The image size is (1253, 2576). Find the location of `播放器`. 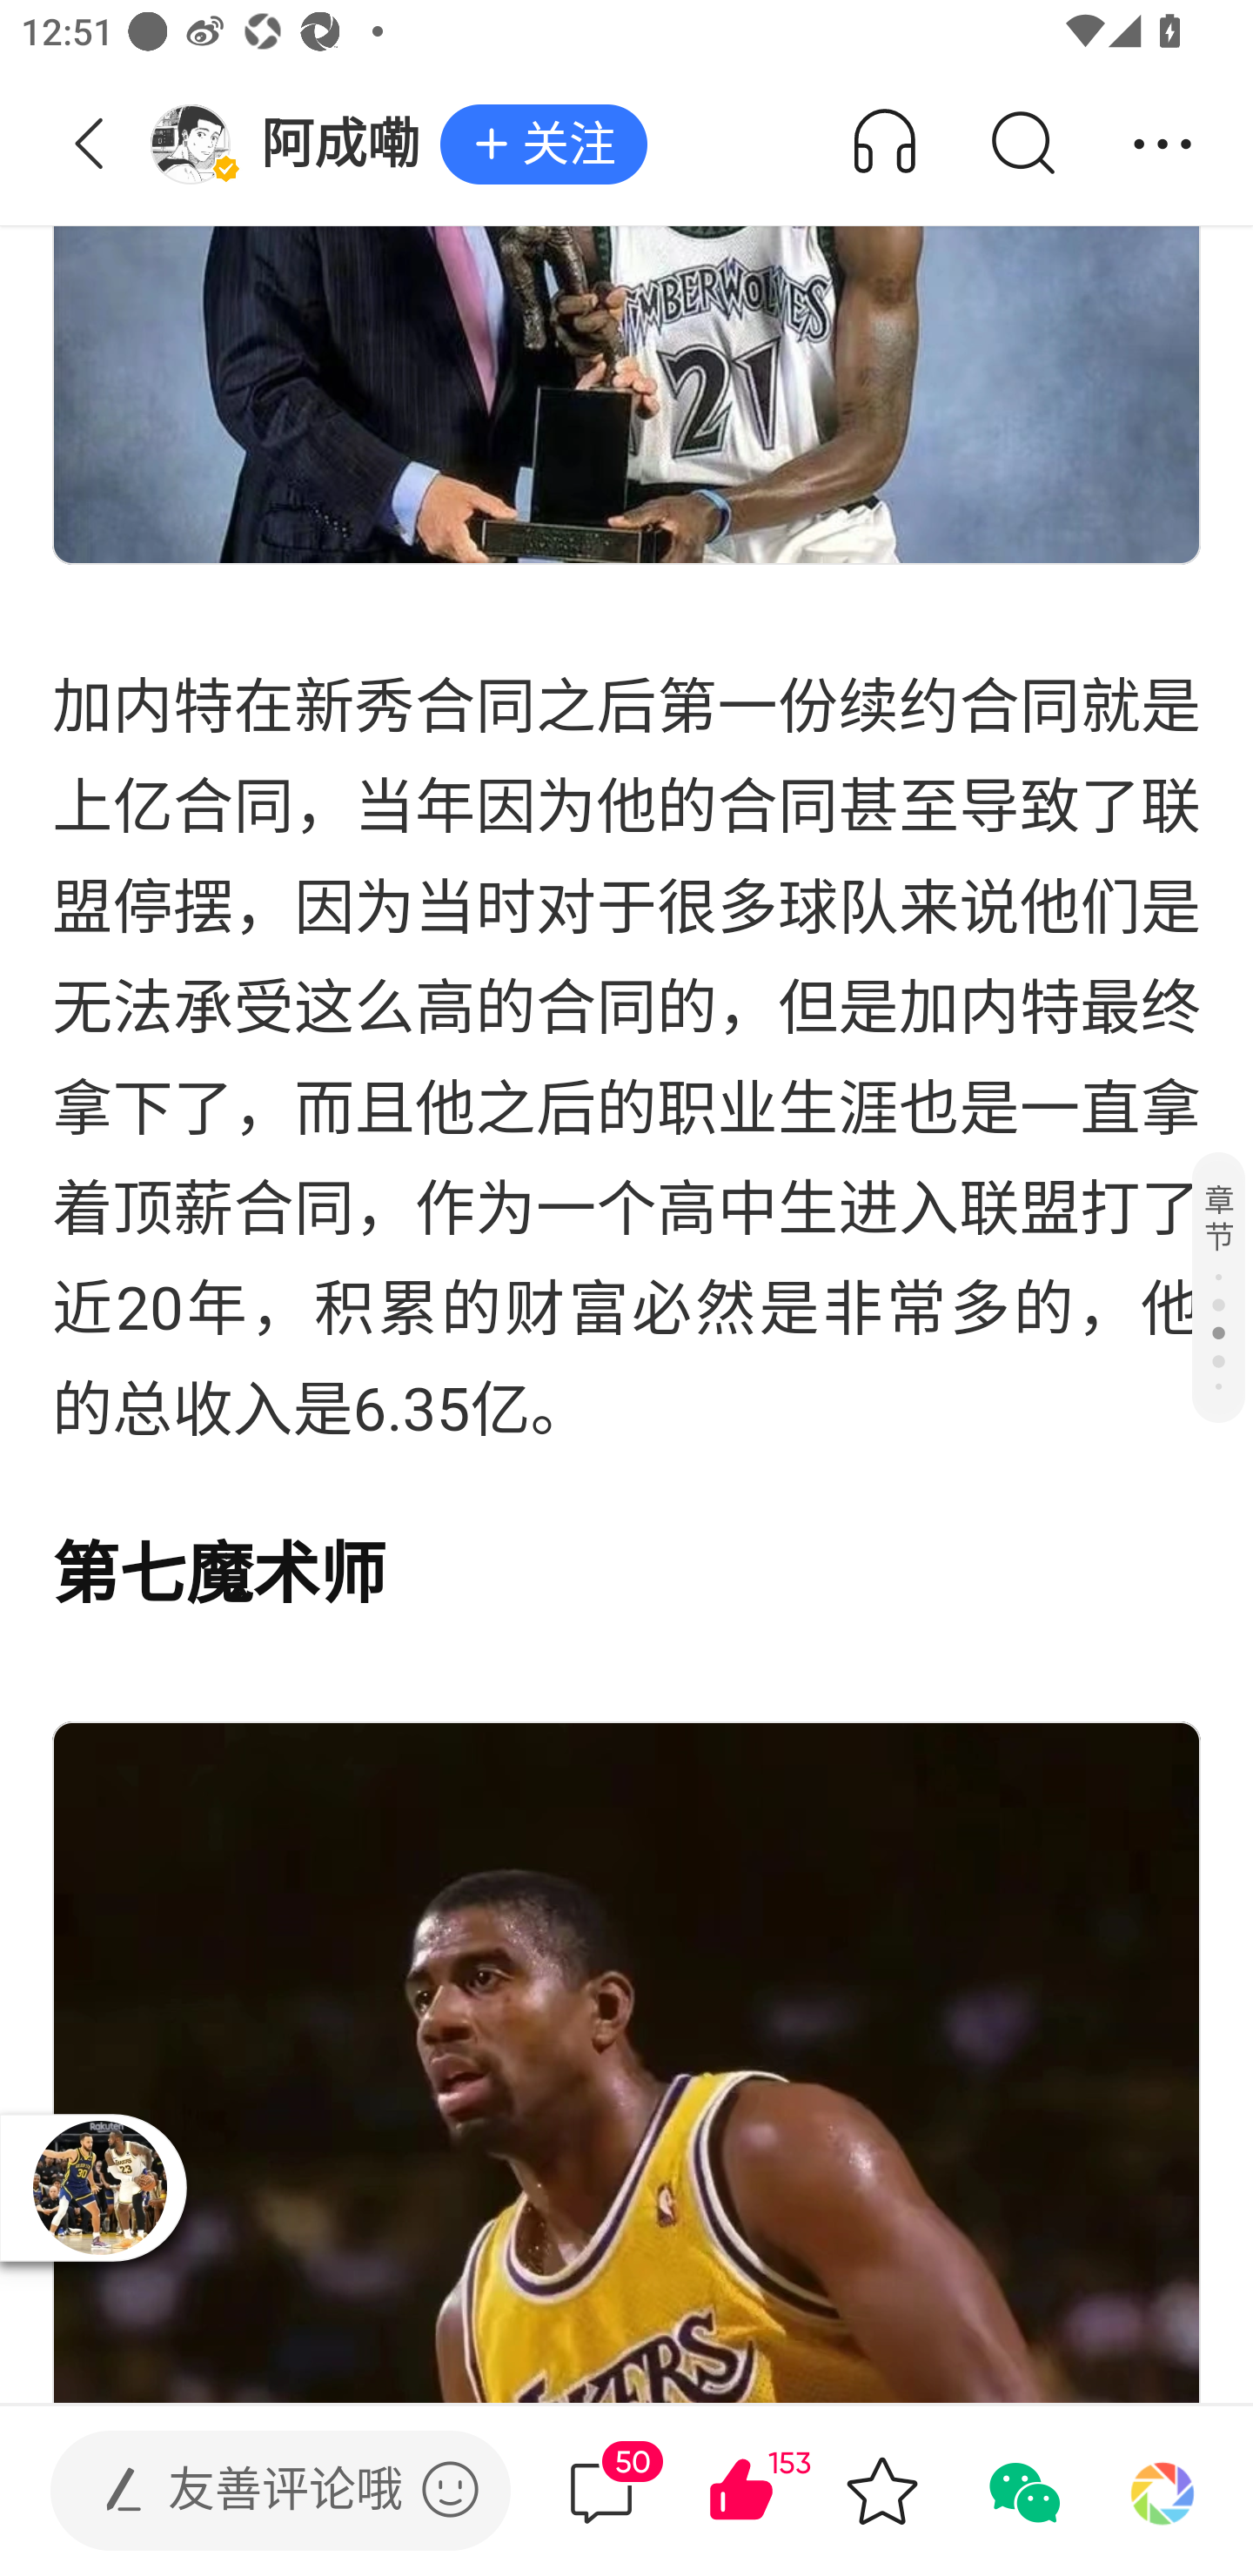

播放器 is located at coordinates (99, 2187).